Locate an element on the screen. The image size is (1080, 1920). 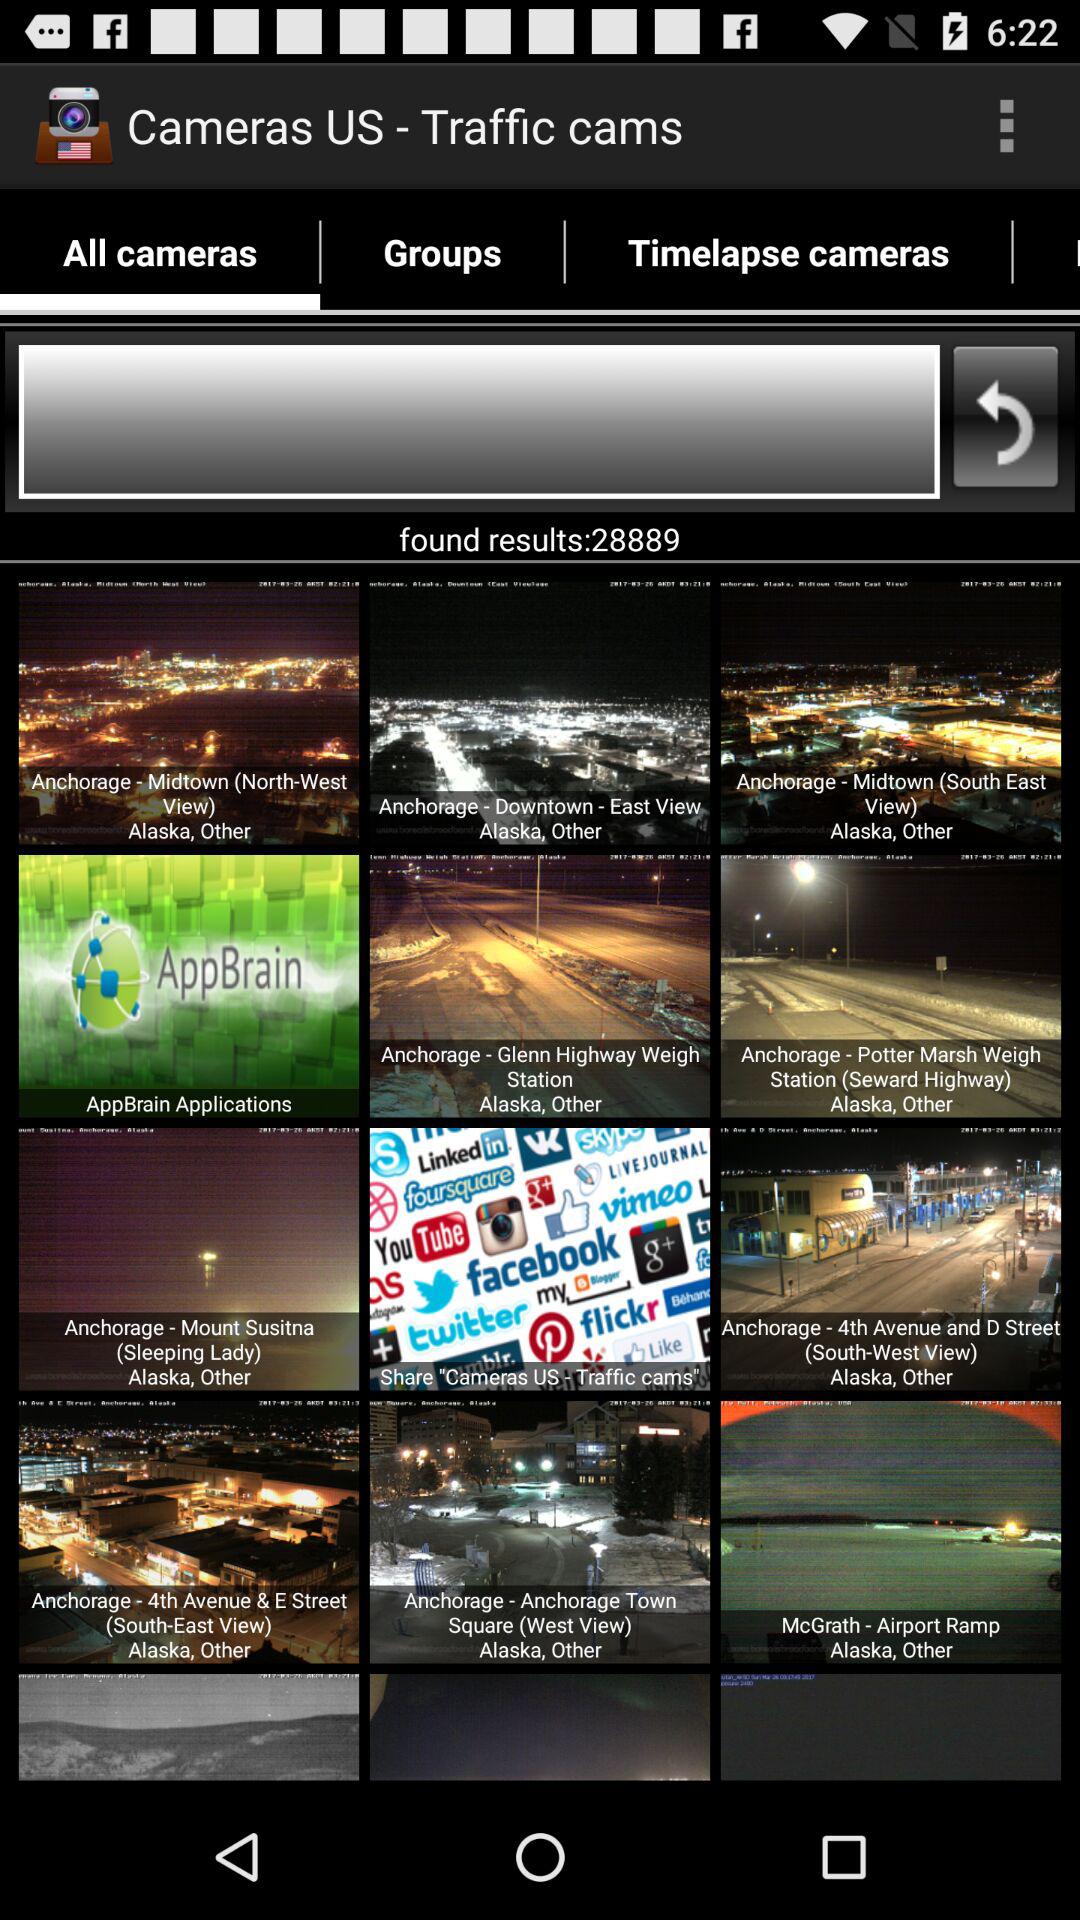
click the camera icon is located at coordinates (74, 126).